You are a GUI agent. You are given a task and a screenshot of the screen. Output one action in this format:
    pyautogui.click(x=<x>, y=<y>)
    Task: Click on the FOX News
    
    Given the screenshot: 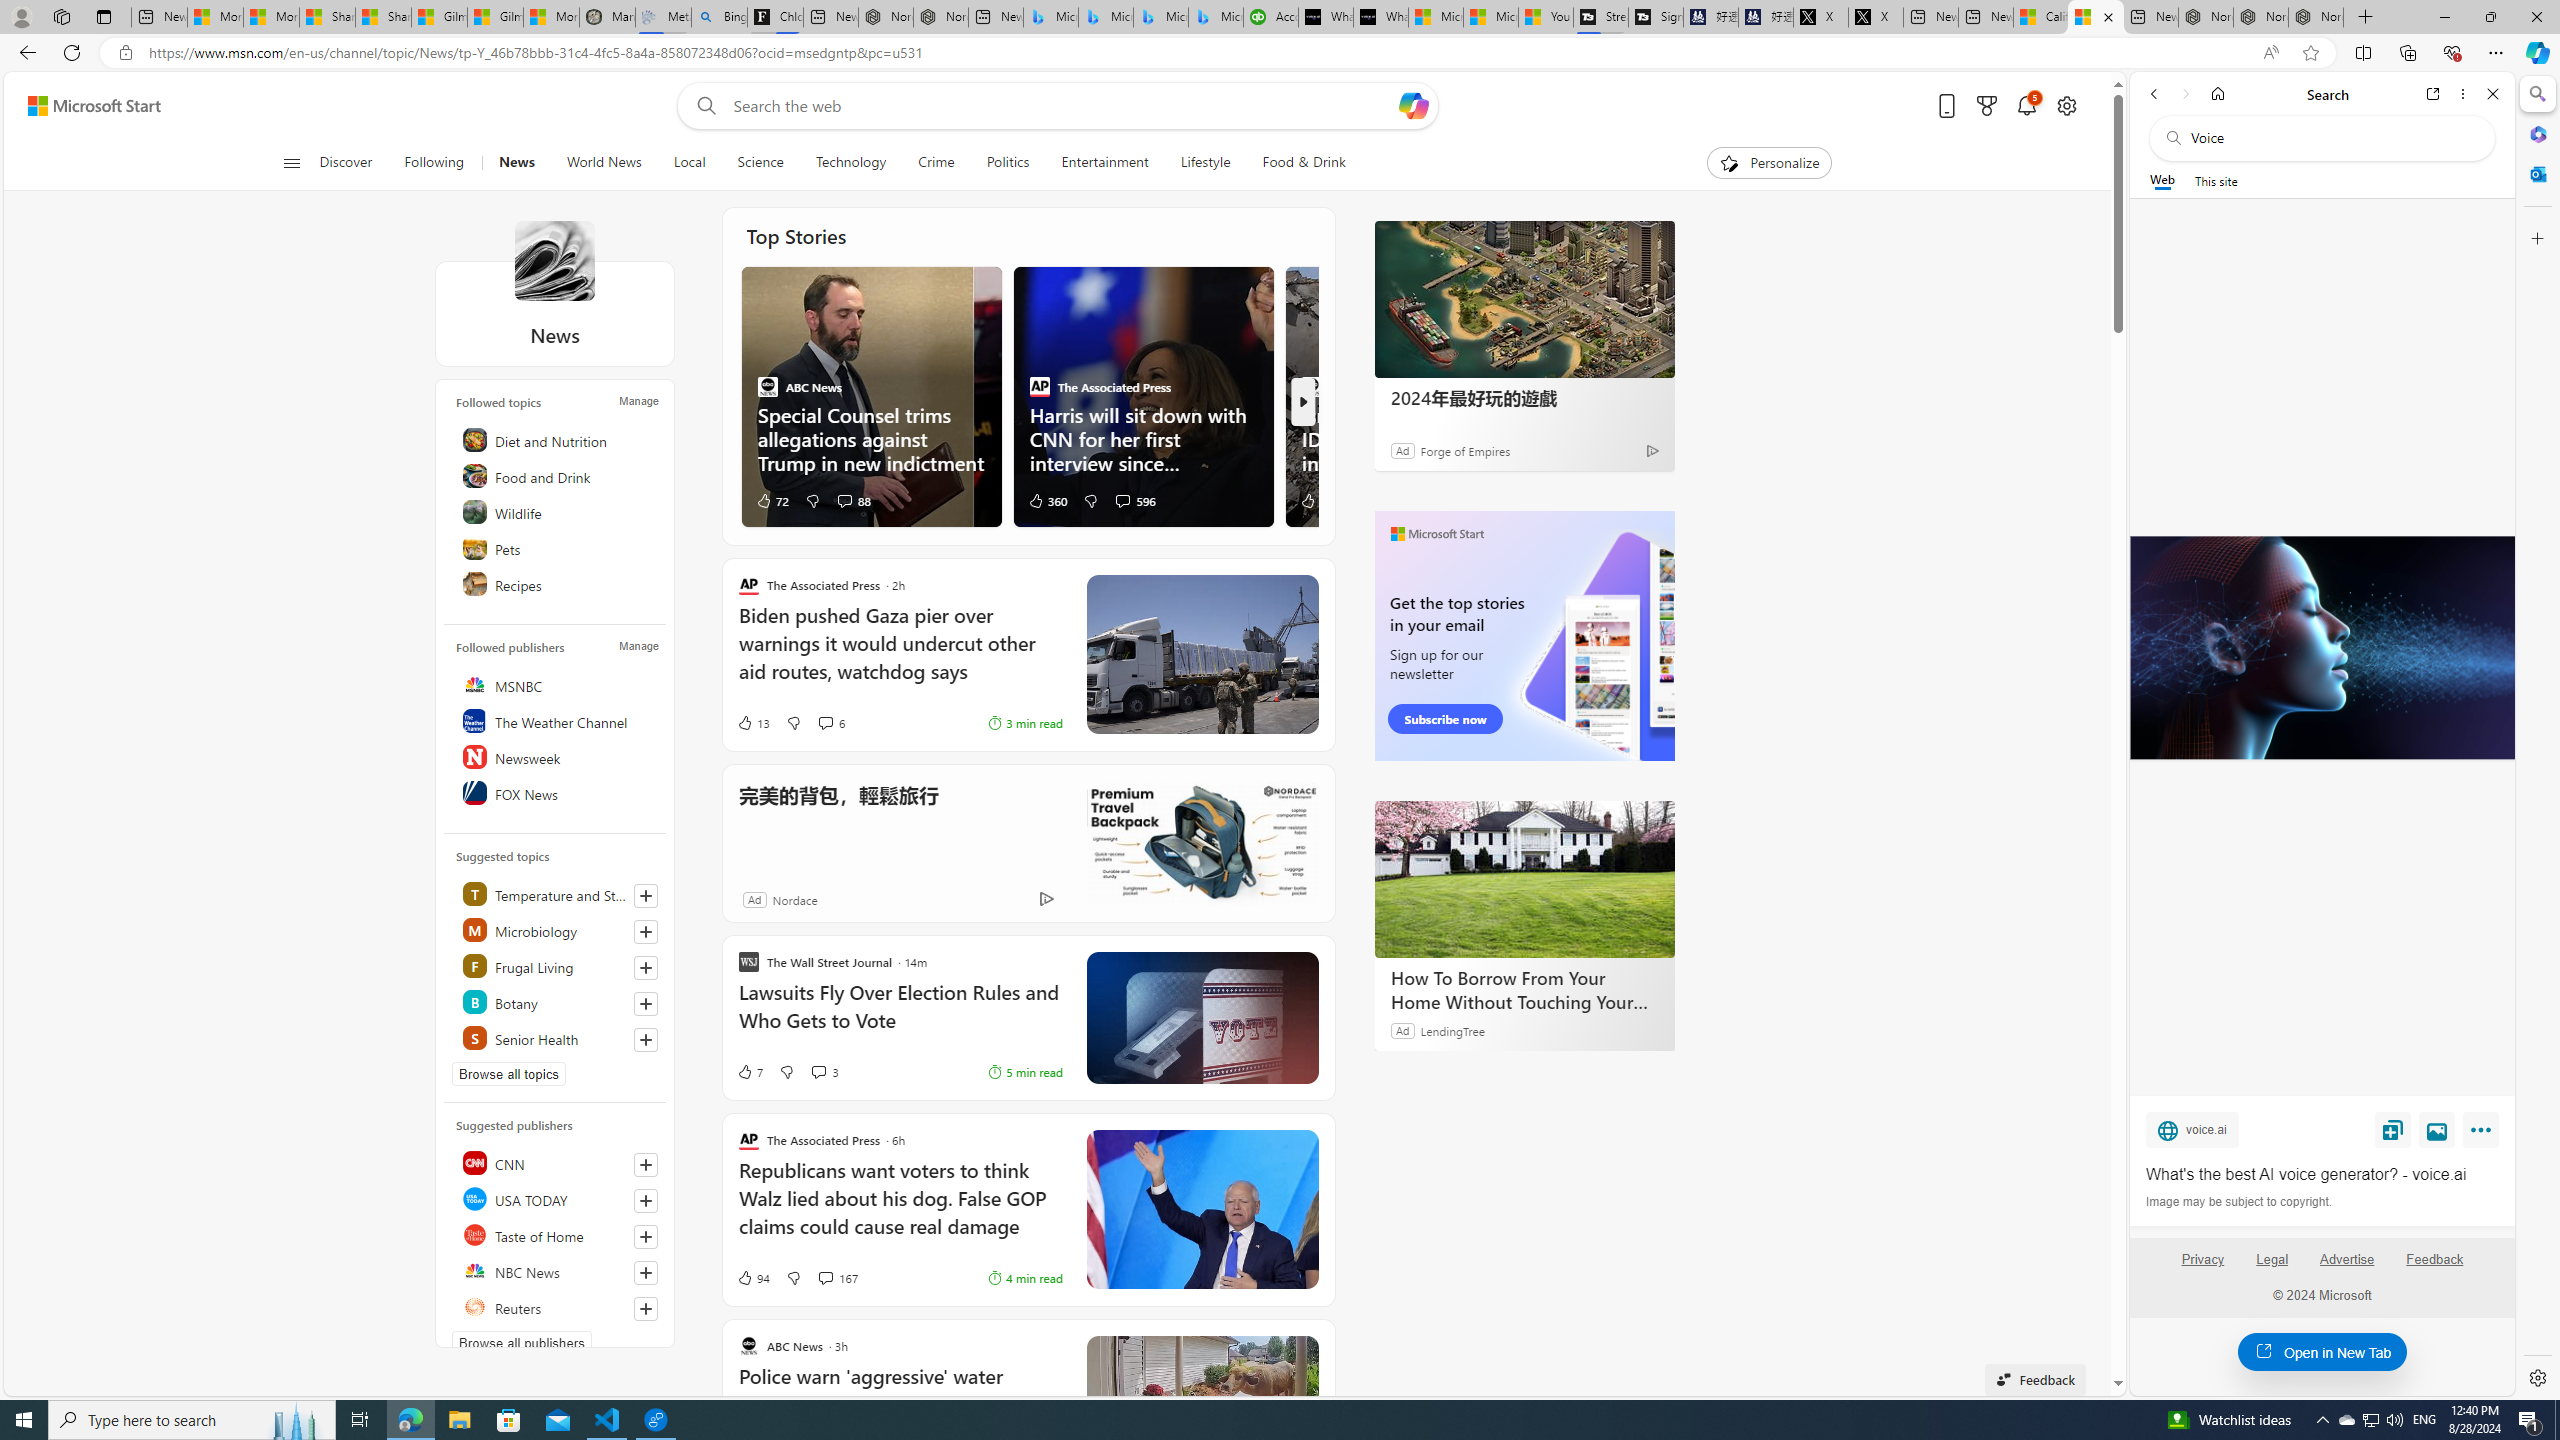 What is the action you would take?
    pyautogui.click(x=558, y=793)
    